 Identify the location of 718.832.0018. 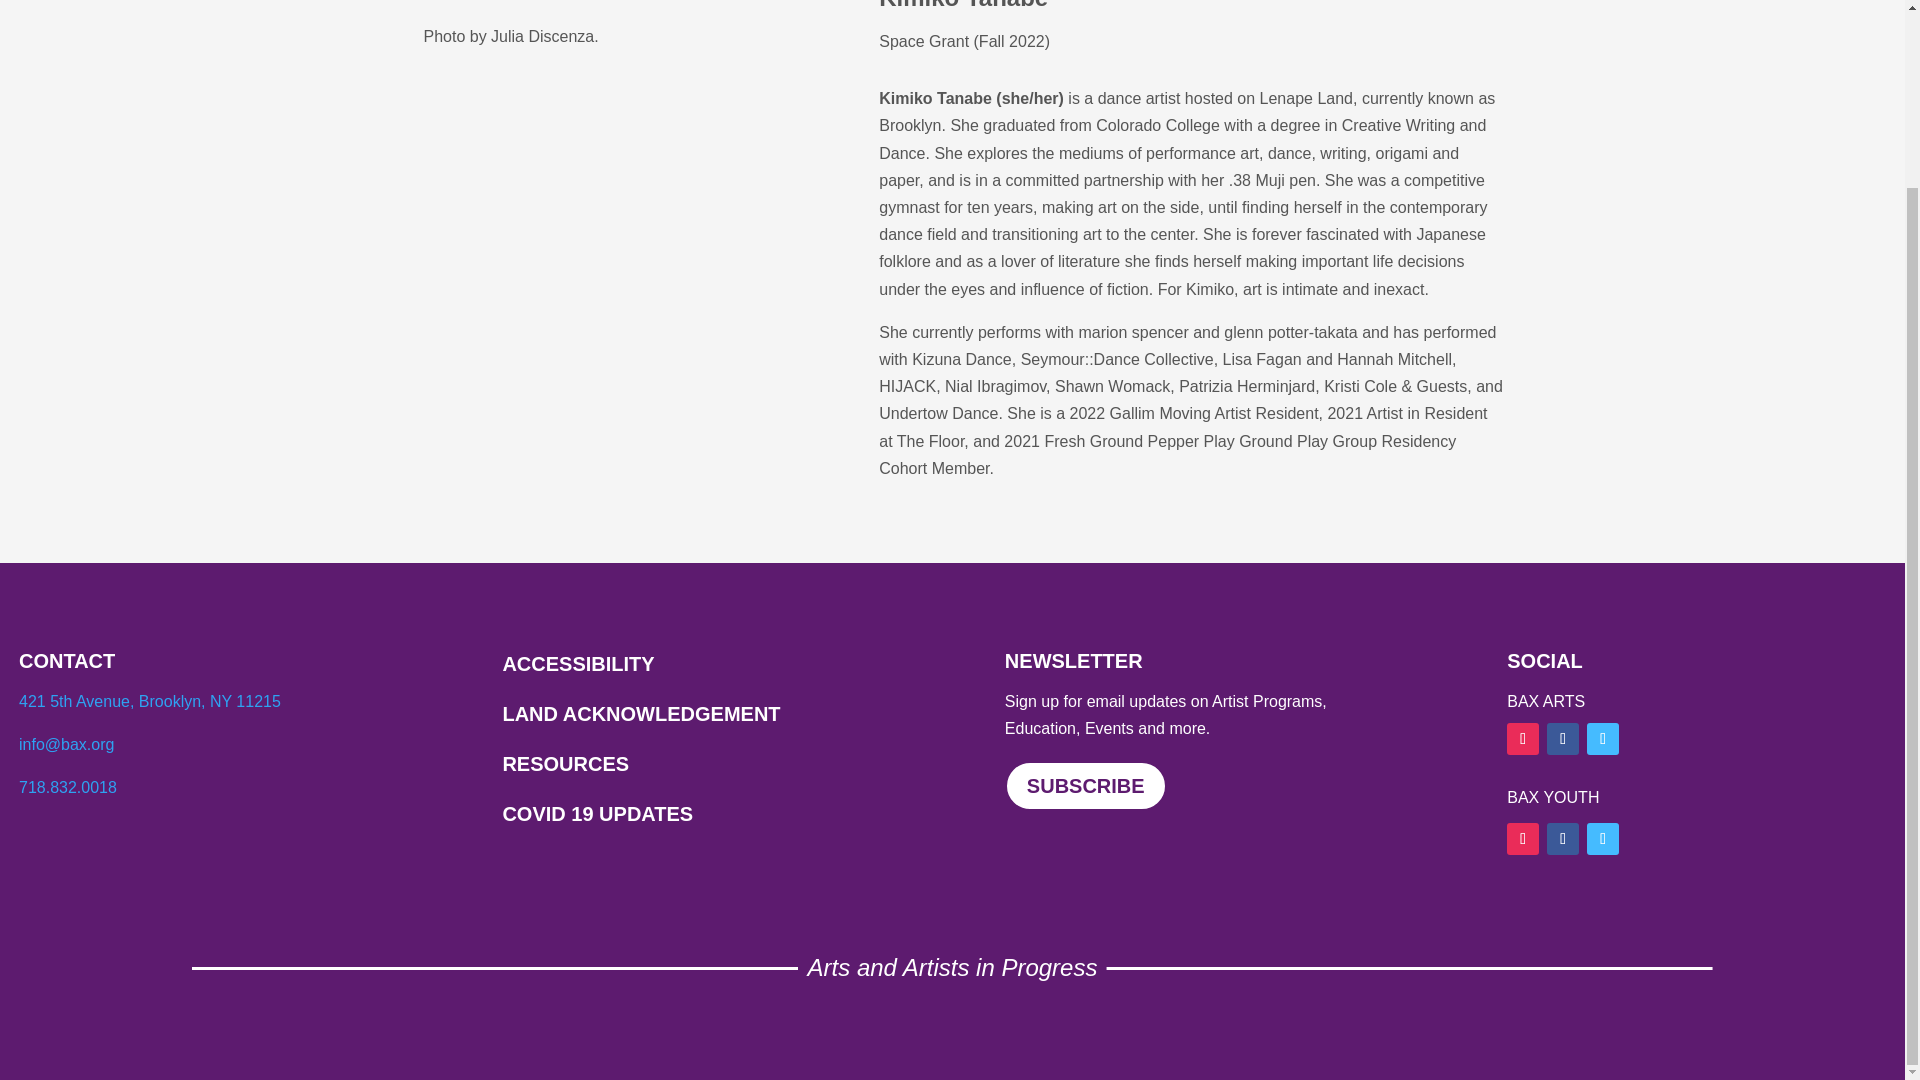
(68, 786).